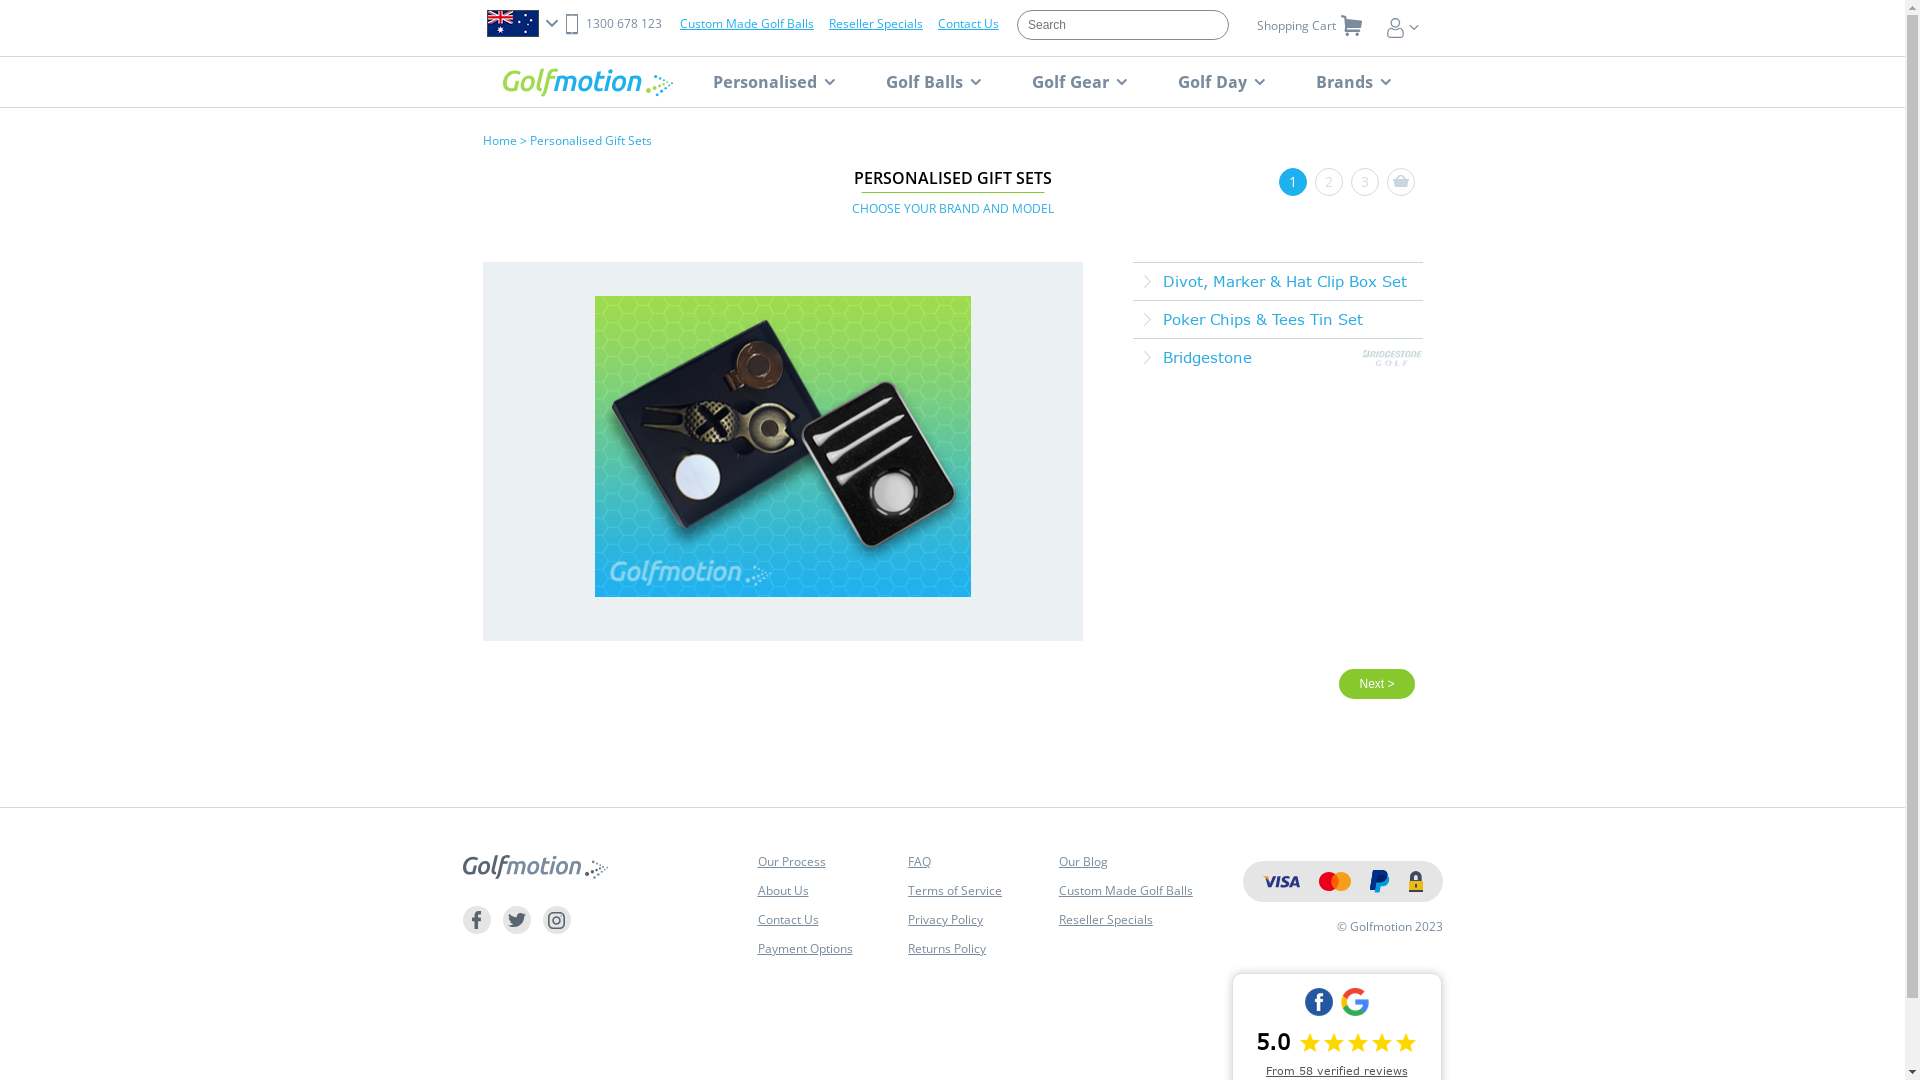  I want to click on Twitter, so click(516, 920).